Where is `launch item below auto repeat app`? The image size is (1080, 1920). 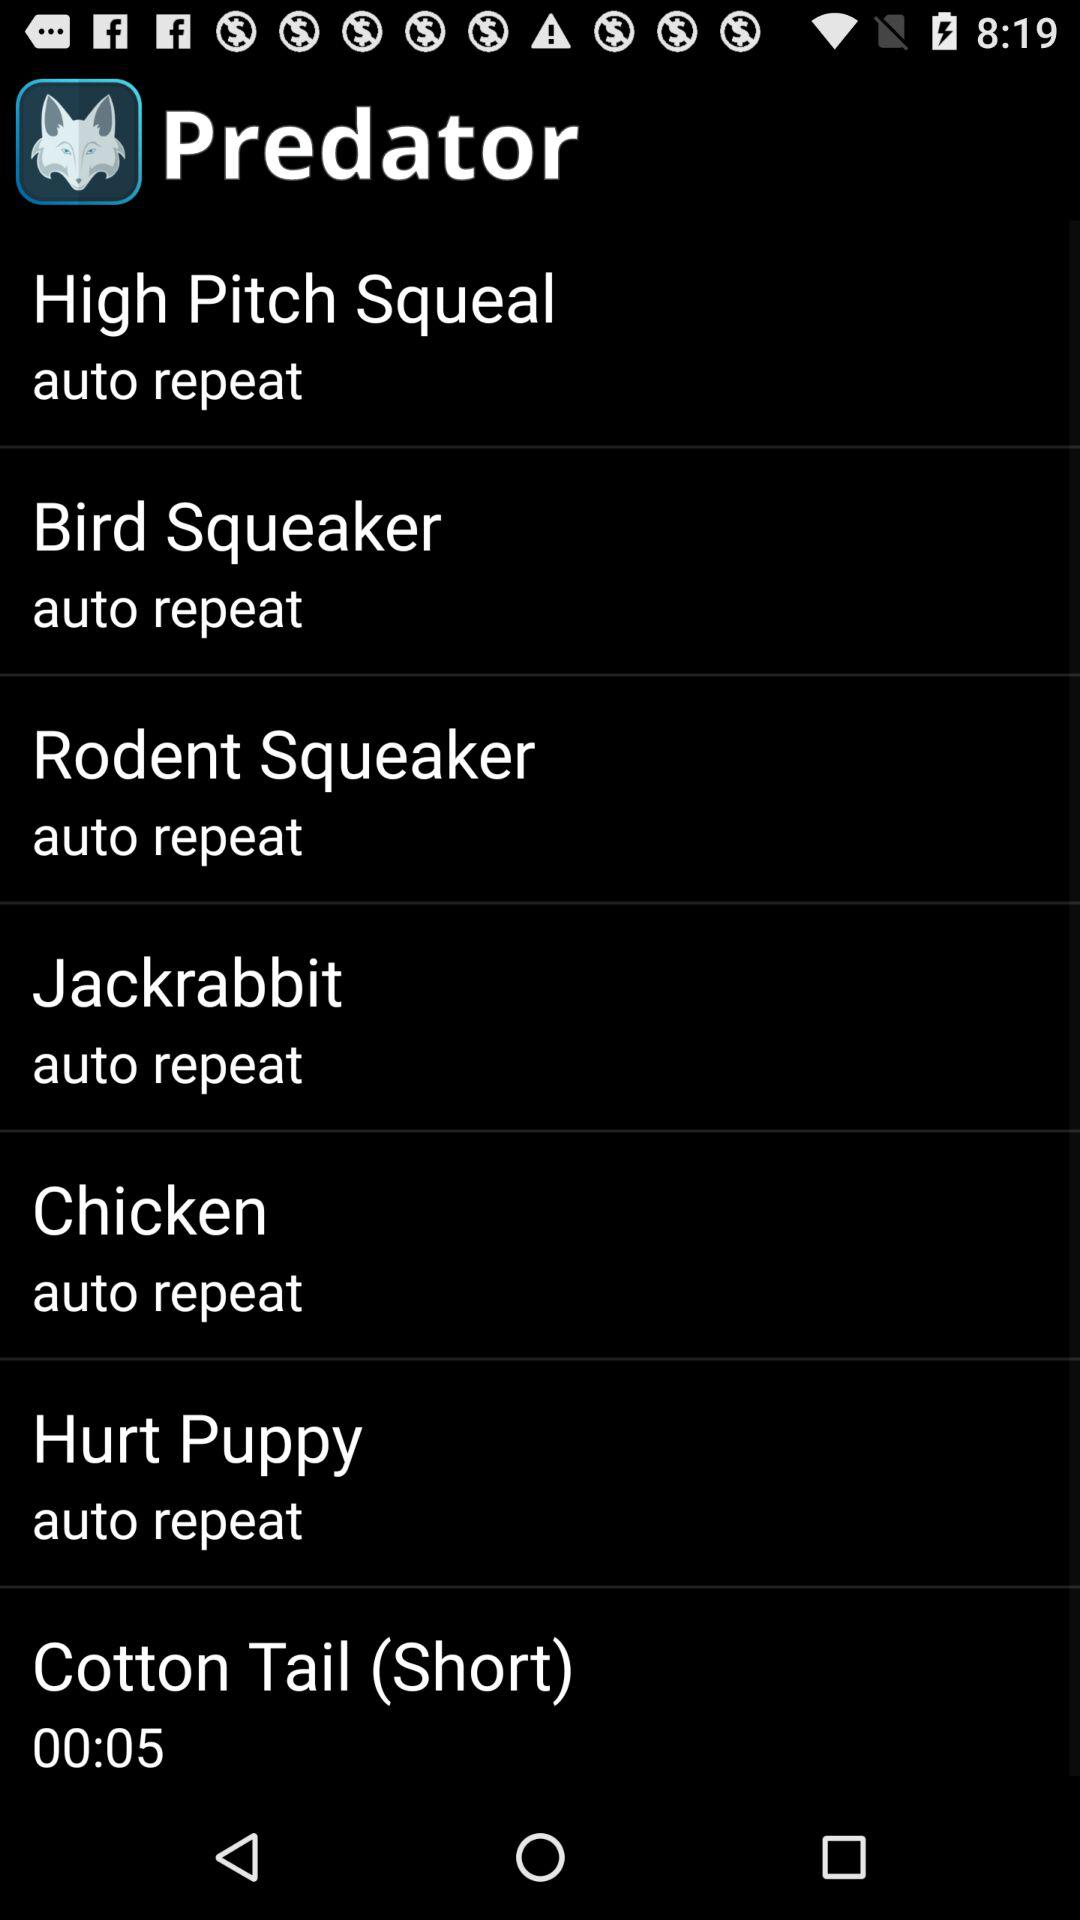
launch item below auto repeat app is located at coordinates (196, 1436).